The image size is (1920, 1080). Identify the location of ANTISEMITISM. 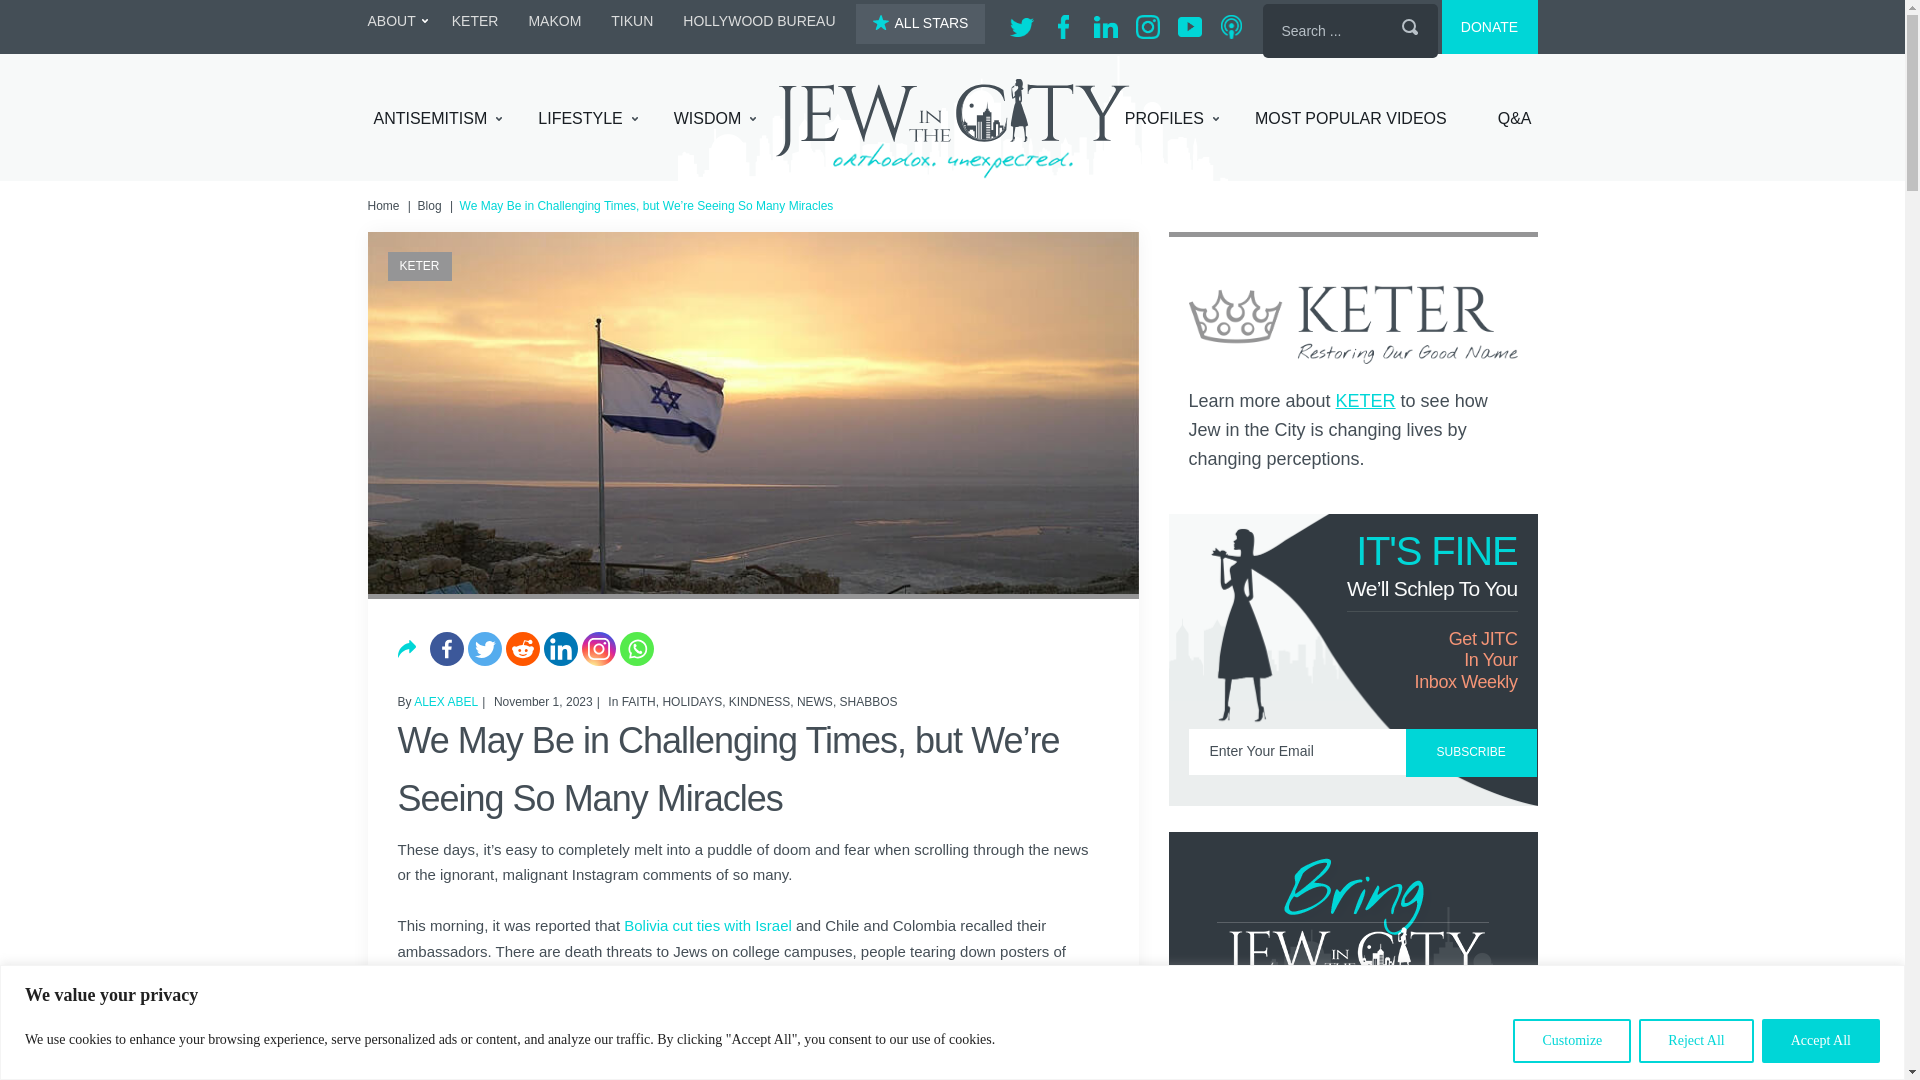
(438, 119).